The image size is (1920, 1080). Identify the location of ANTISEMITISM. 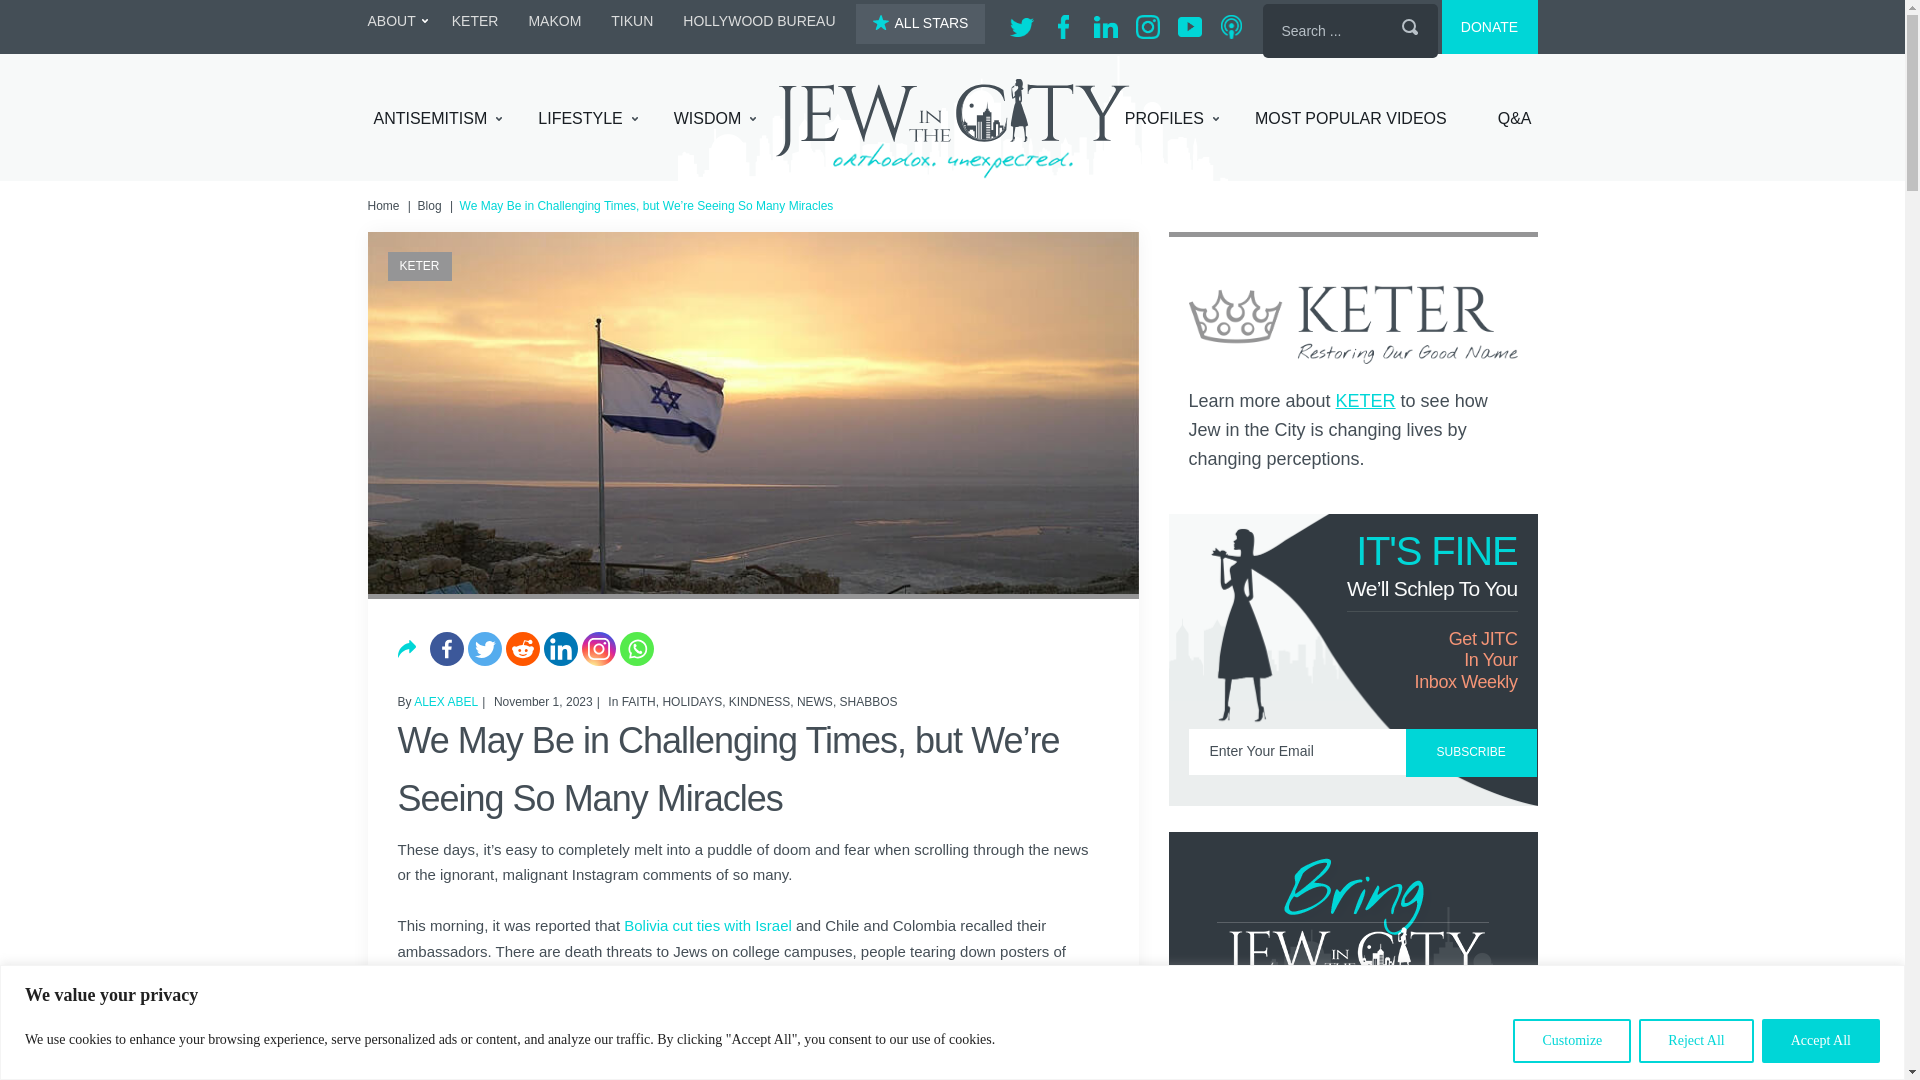
(438, 119).